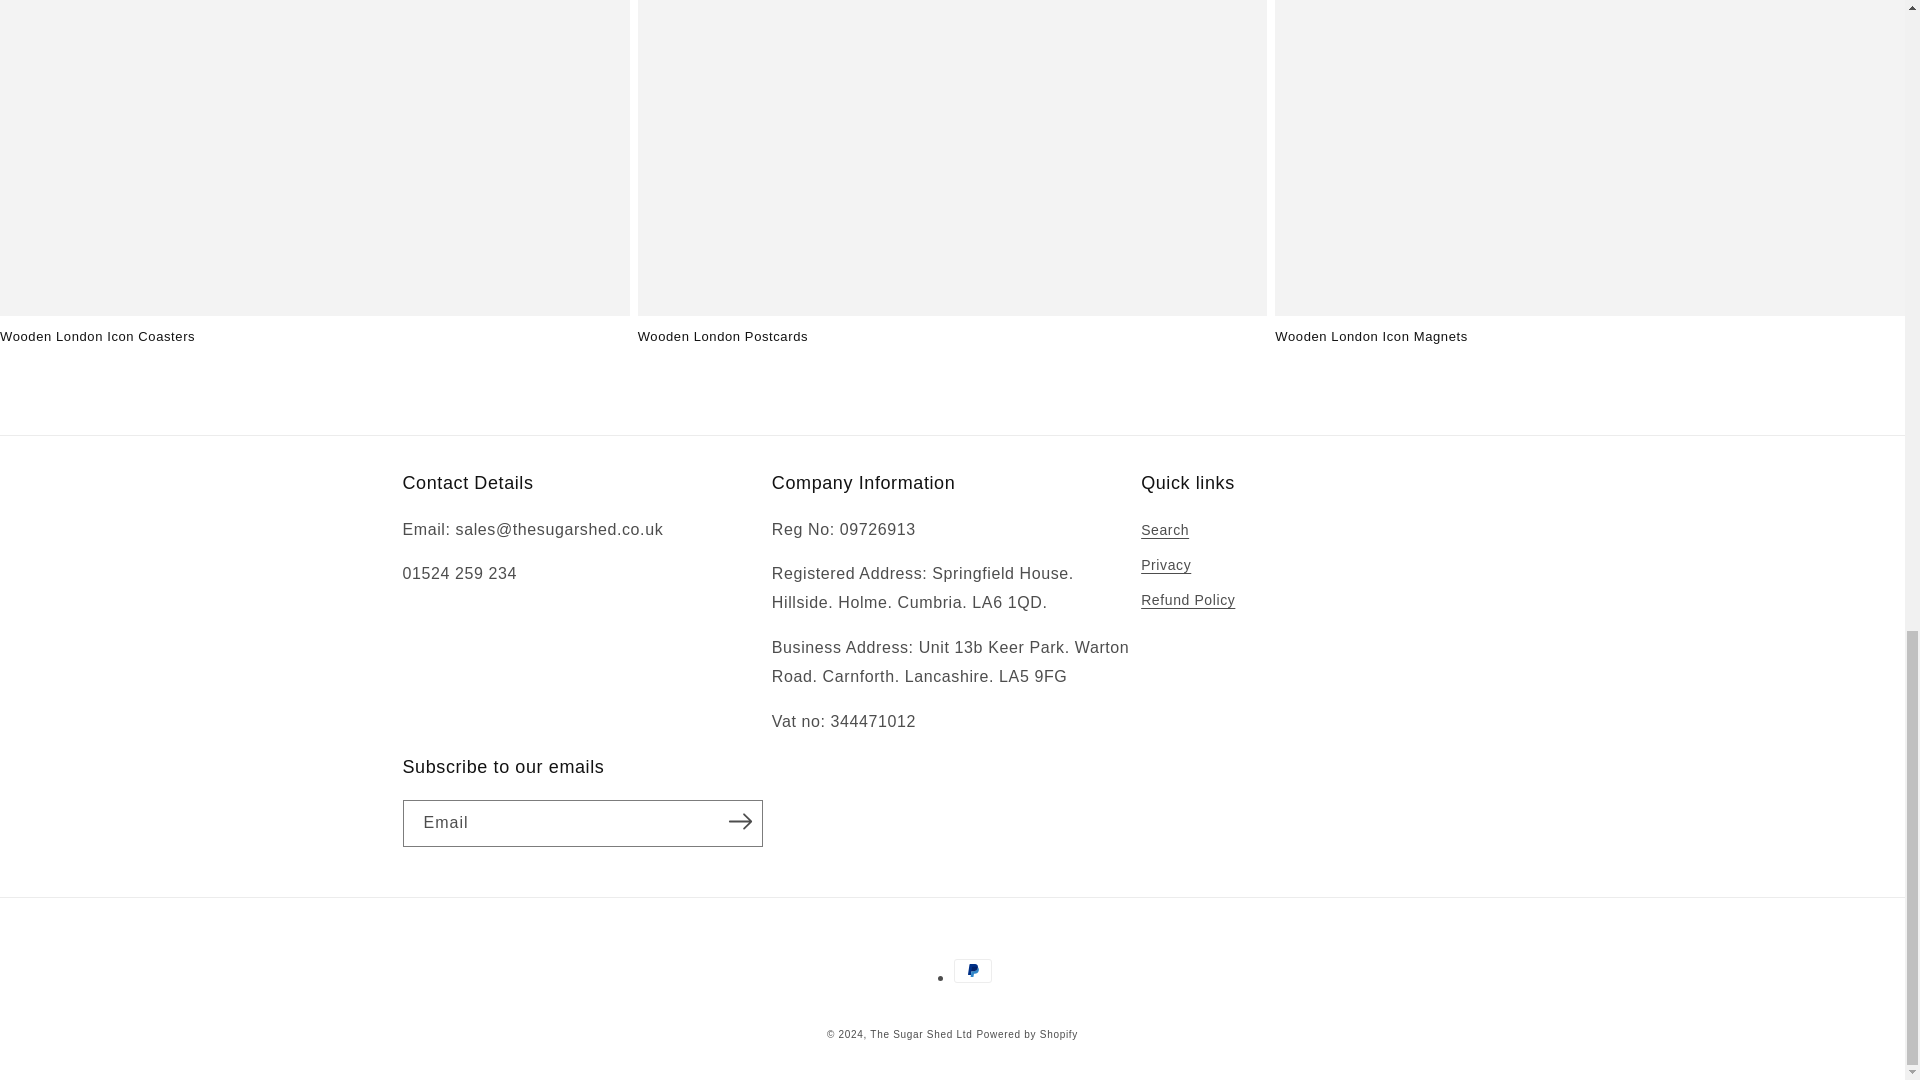 This screenshot has width=1920, height=1080. What do you see at coordinates (314, 337) in the screenshot?
I see `Wooden London Icon Coasters` at bounding box center [314, 337].